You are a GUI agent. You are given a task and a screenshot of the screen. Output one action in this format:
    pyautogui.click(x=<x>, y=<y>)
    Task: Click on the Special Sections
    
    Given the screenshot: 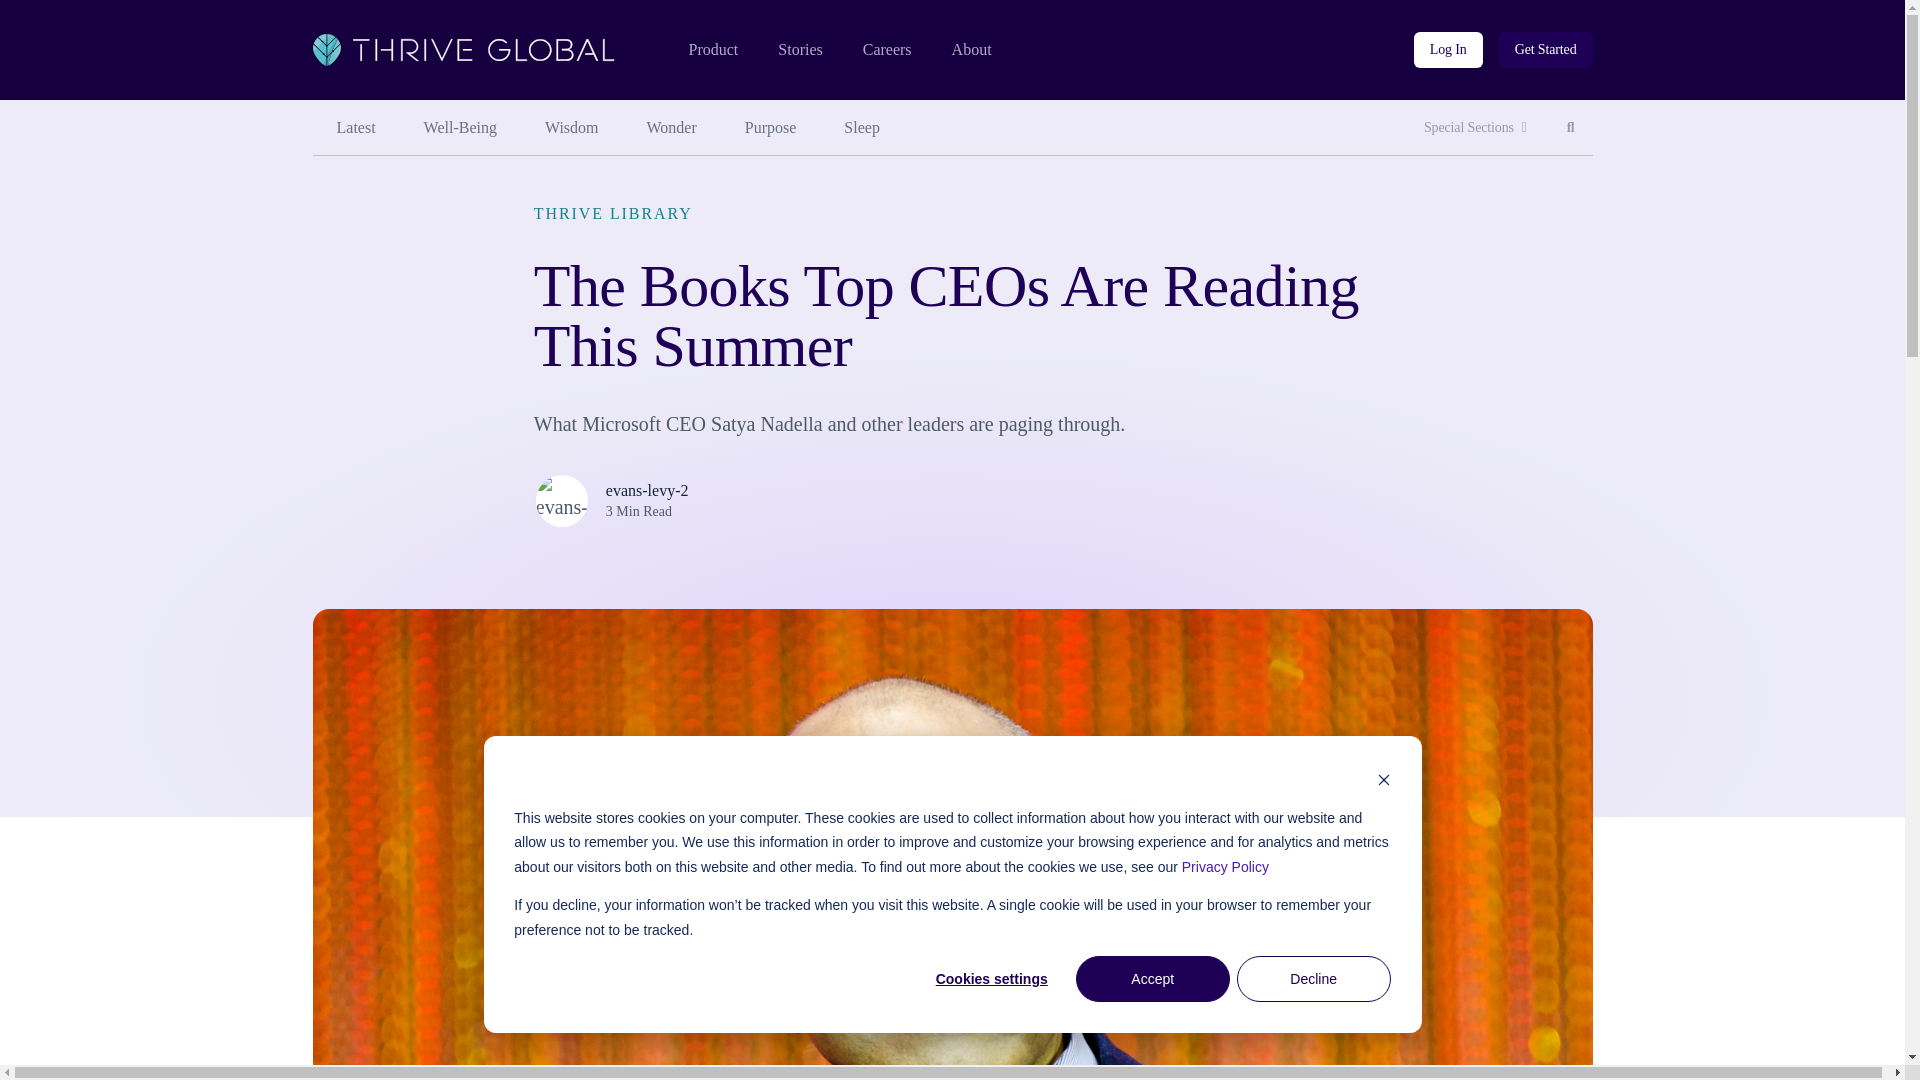 What is the action you would take?
    pyautogui.click(x=672, y=128)
    